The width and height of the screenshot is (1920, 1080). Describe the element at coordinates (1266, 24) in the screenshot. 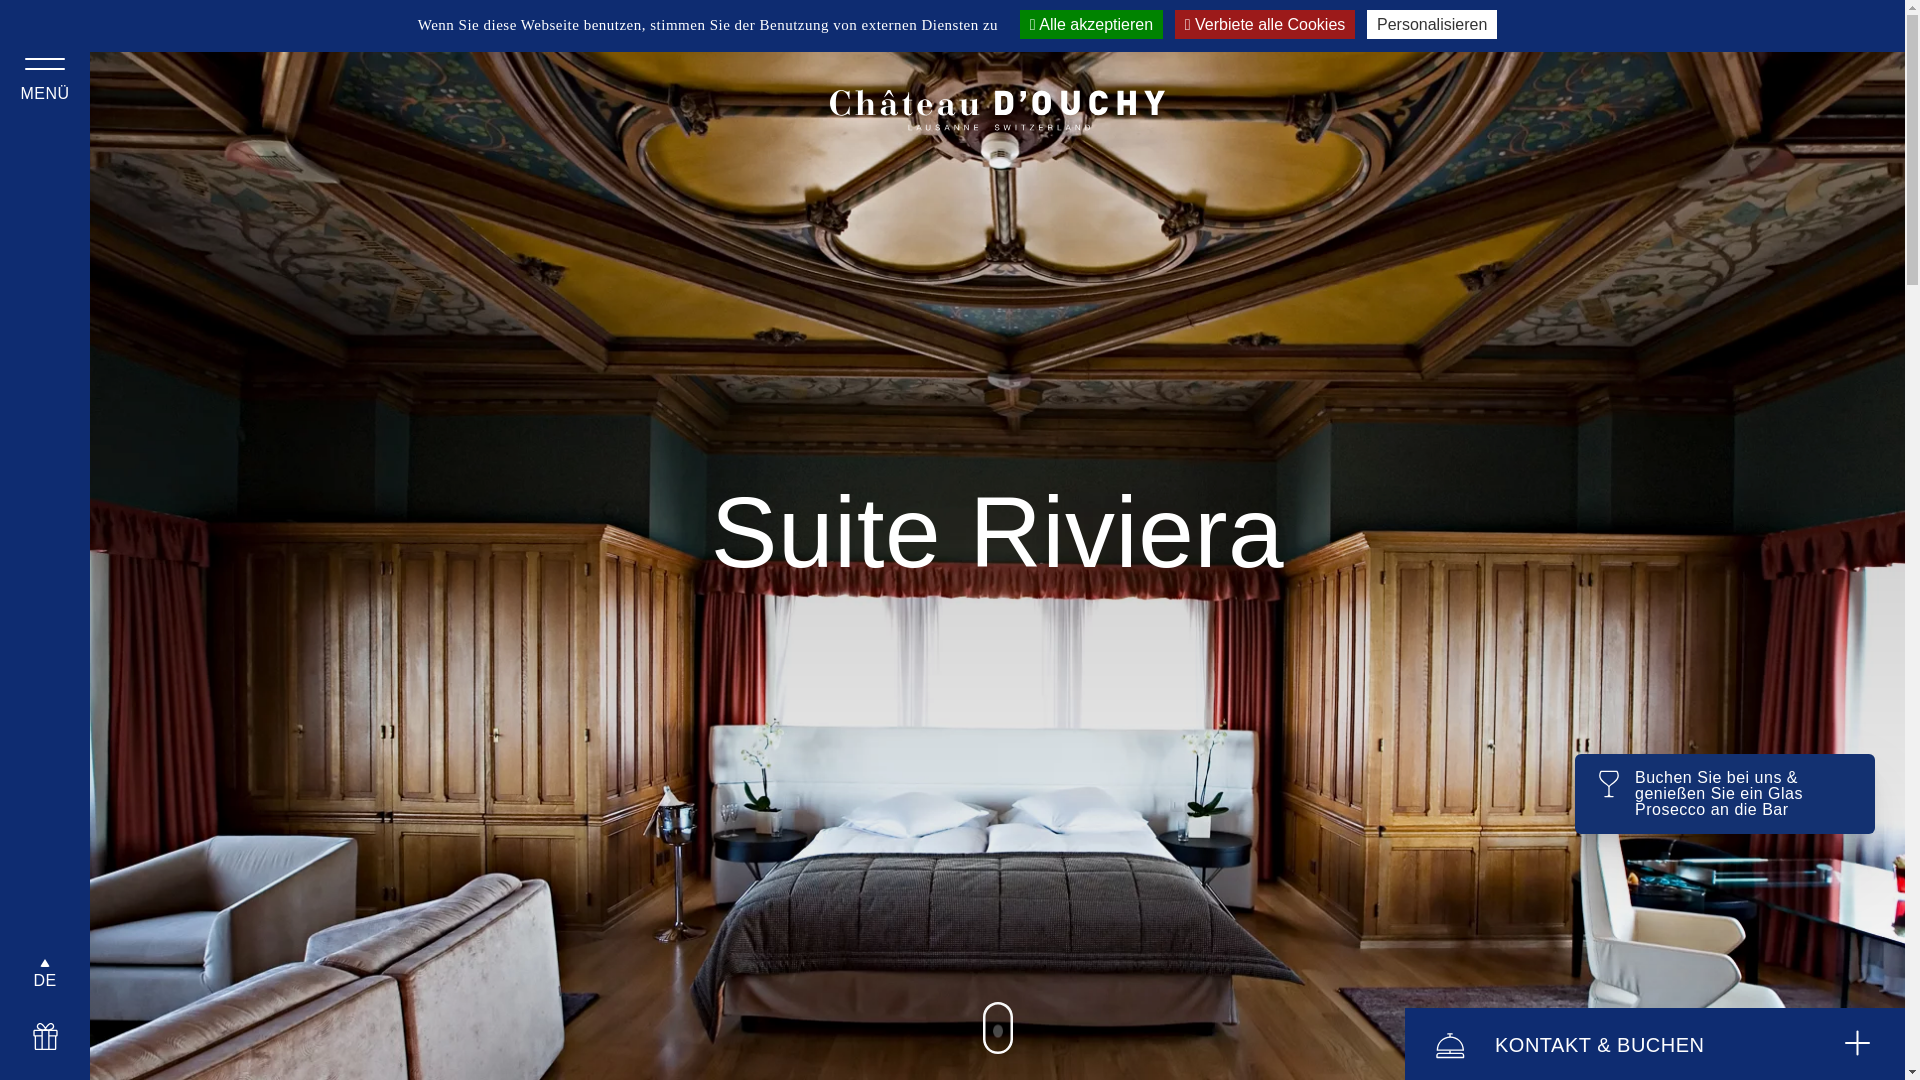

I see `Verbiete alle Cookies` at that location.